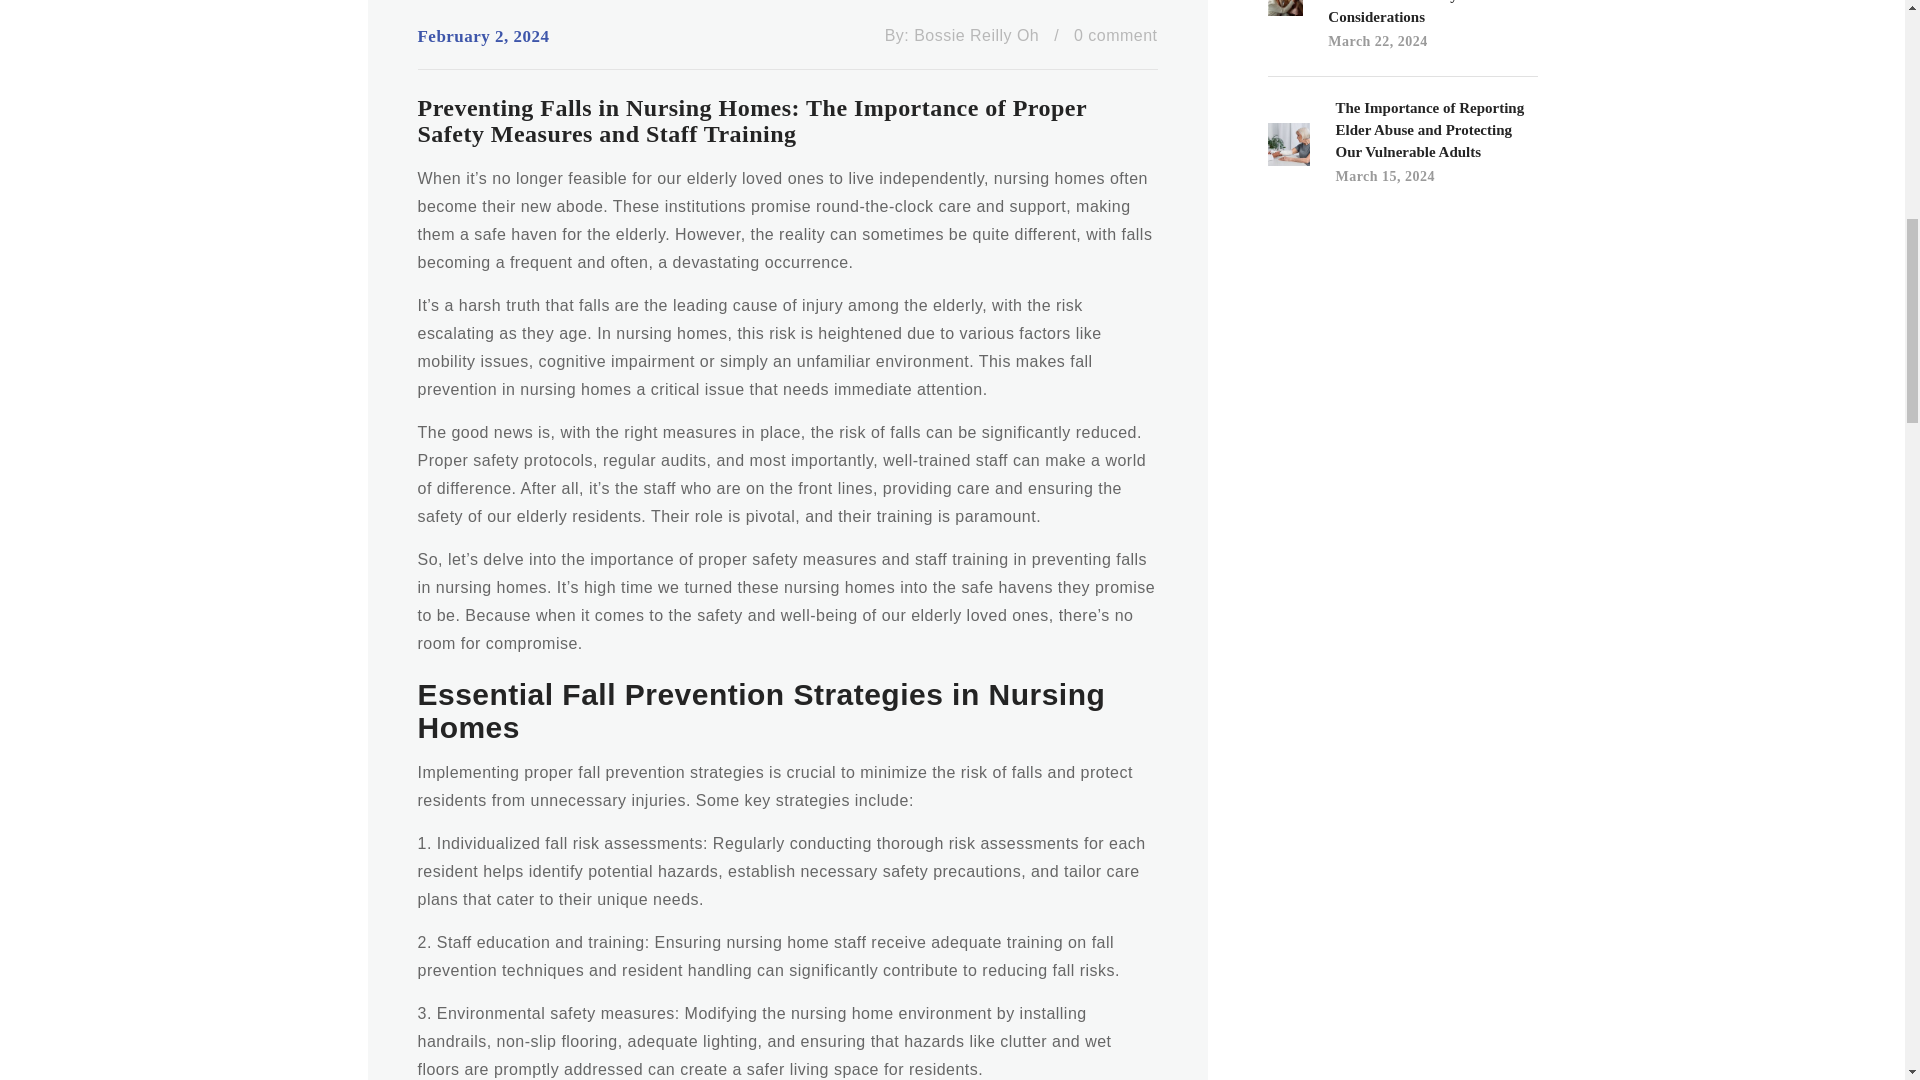 Image resolution: width=1920 pixels, height=1080 pixels. What do you see at coordinates (484, 36) in the screenshot?
I see `February 2, 2024` at bounding box center [484, 36].